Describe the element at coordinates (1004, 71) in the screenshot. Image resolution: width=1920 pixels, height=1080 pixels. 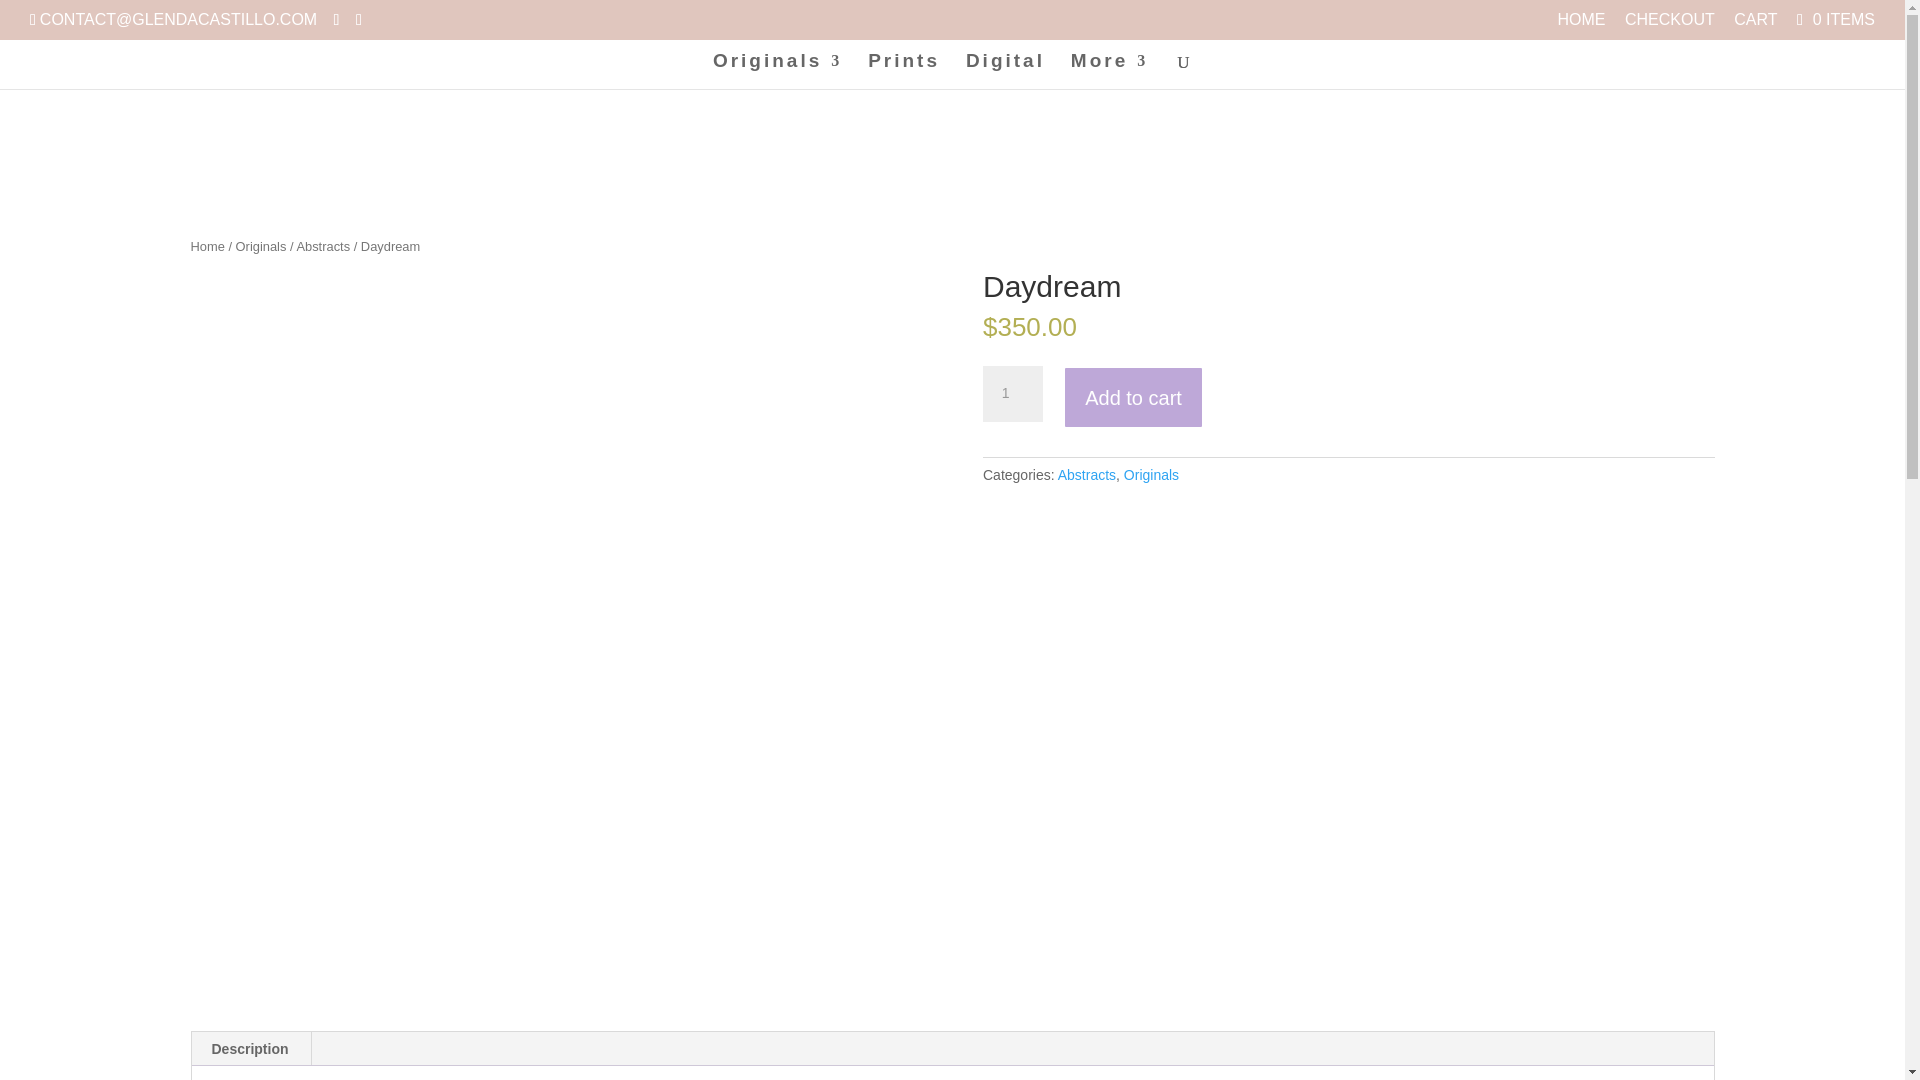
I see `Digital` at that location.